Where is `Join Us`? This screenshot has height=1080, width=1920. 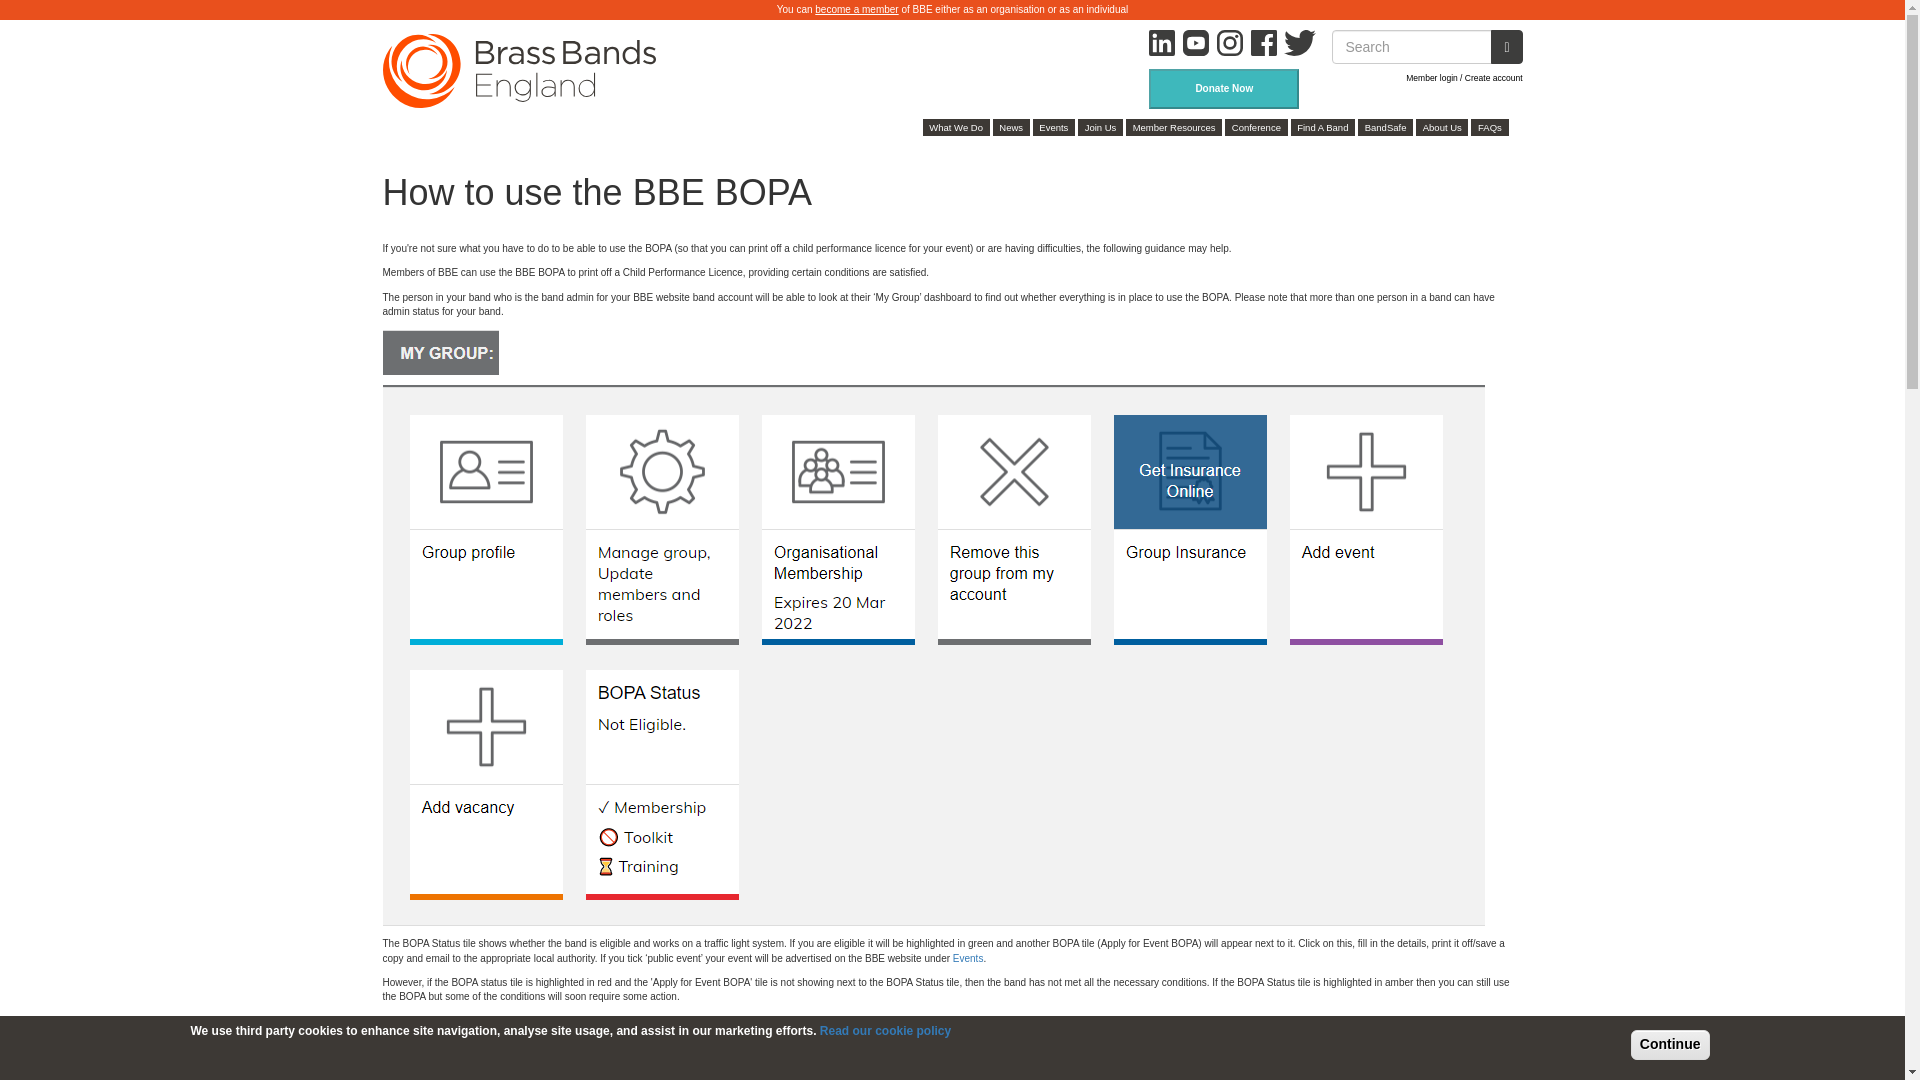
Join Us is located at coordinates (1100, 127).